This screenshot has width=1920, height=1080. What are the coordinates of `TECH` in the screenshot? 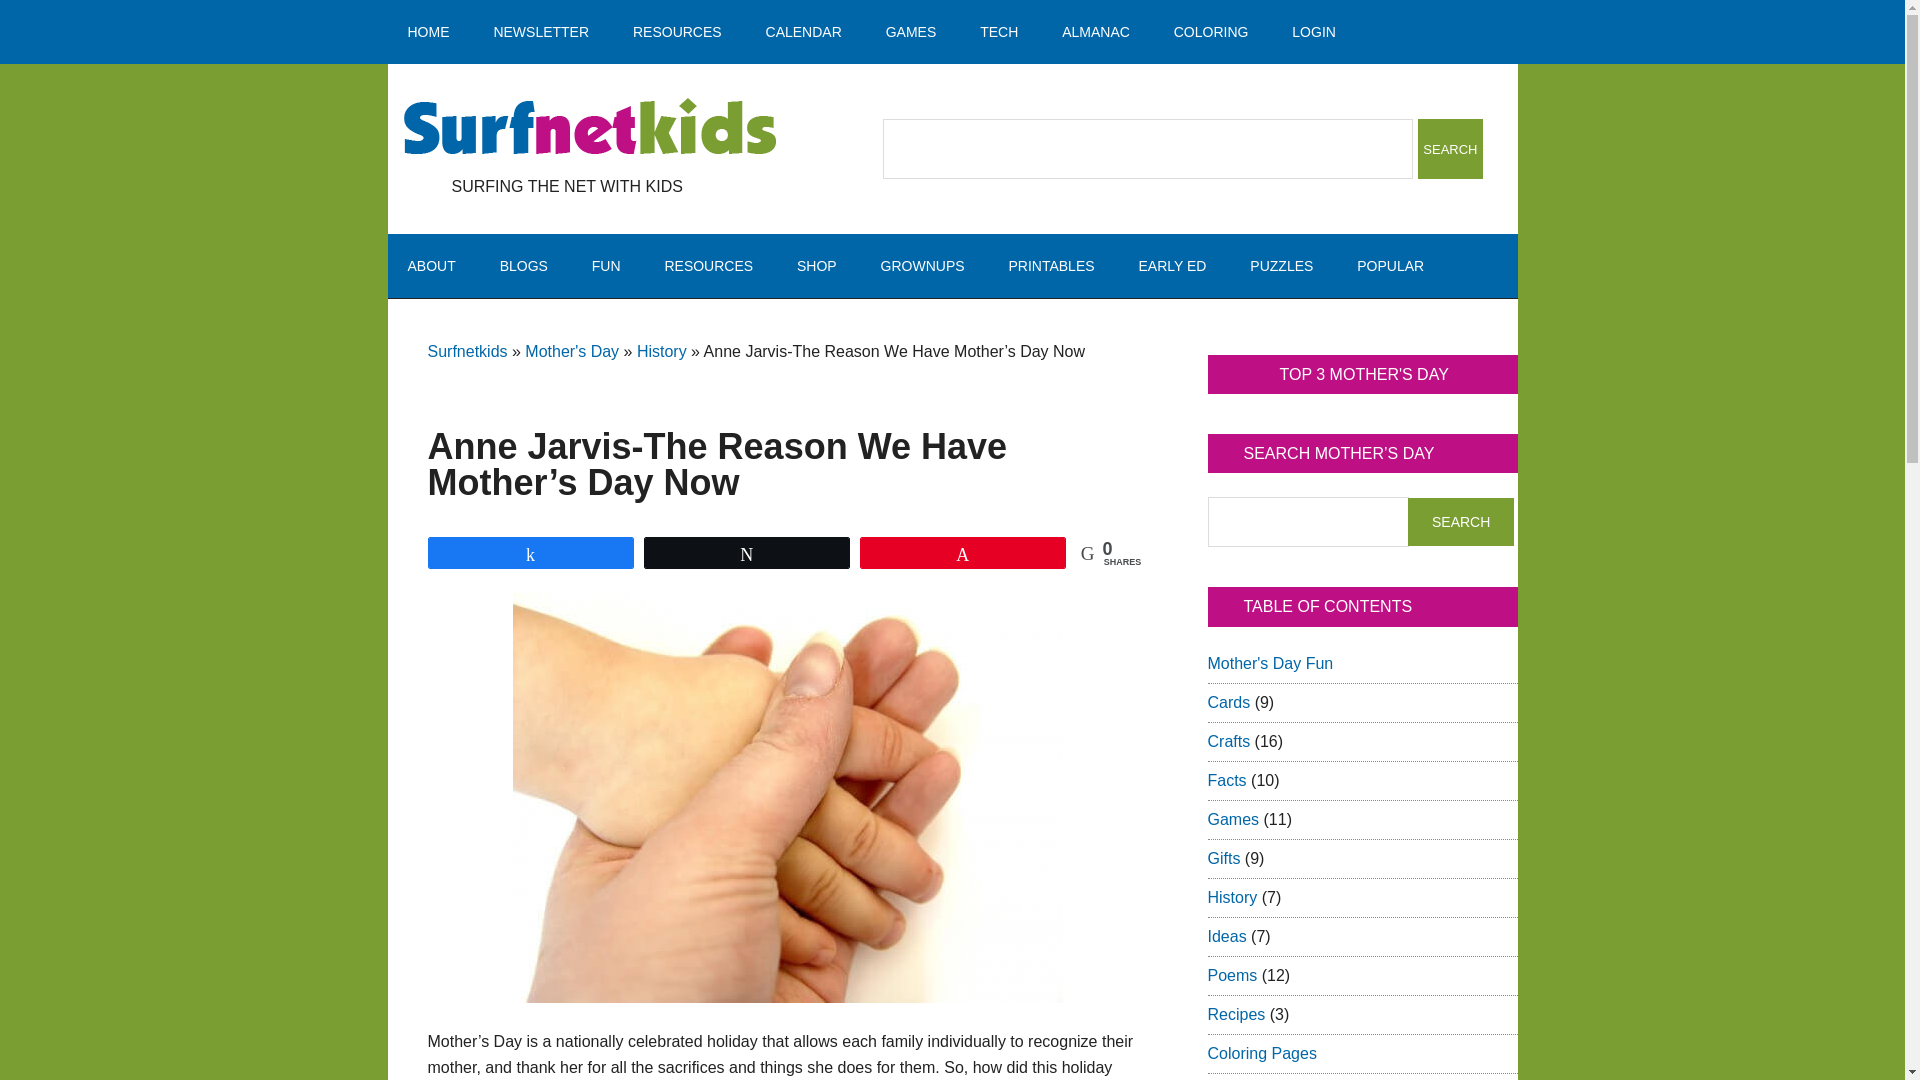 It's located at (999, 32).